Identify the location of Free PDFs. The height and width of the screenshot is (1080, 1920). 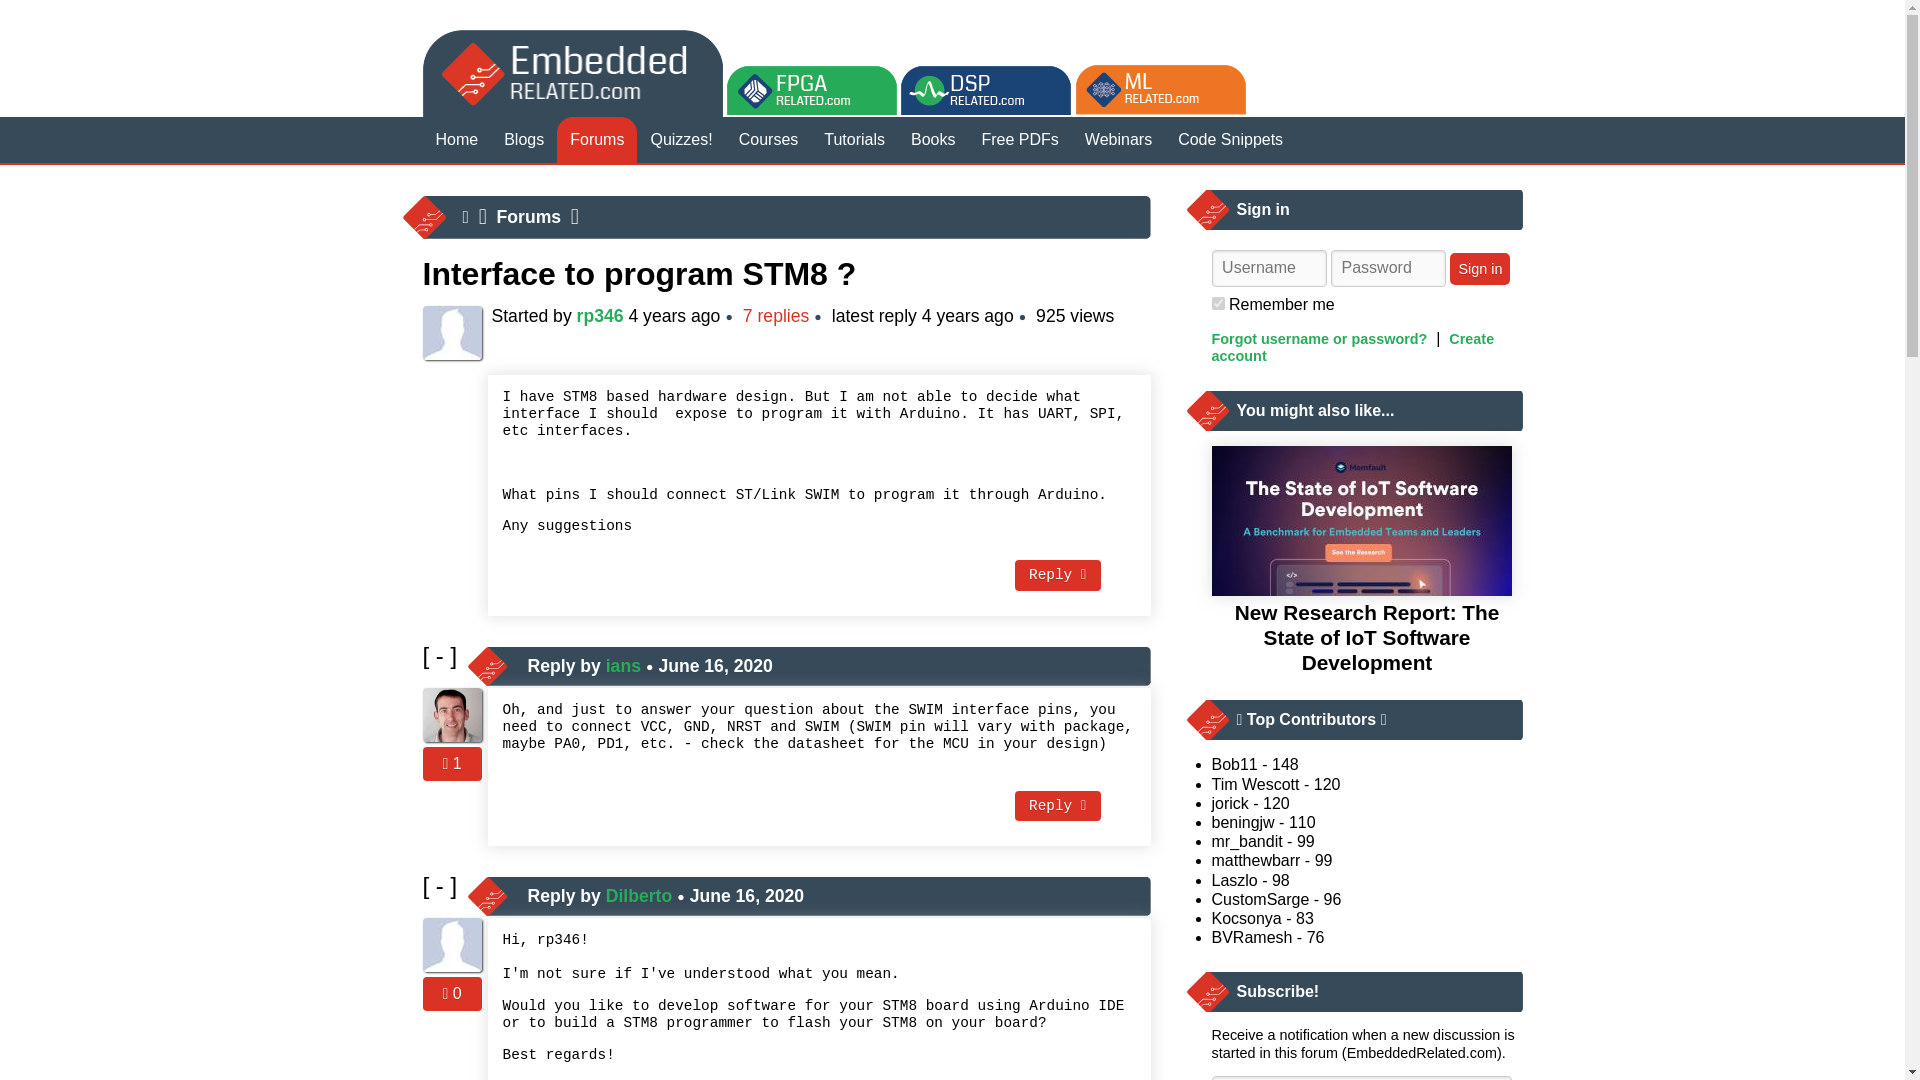
(1020, 140).